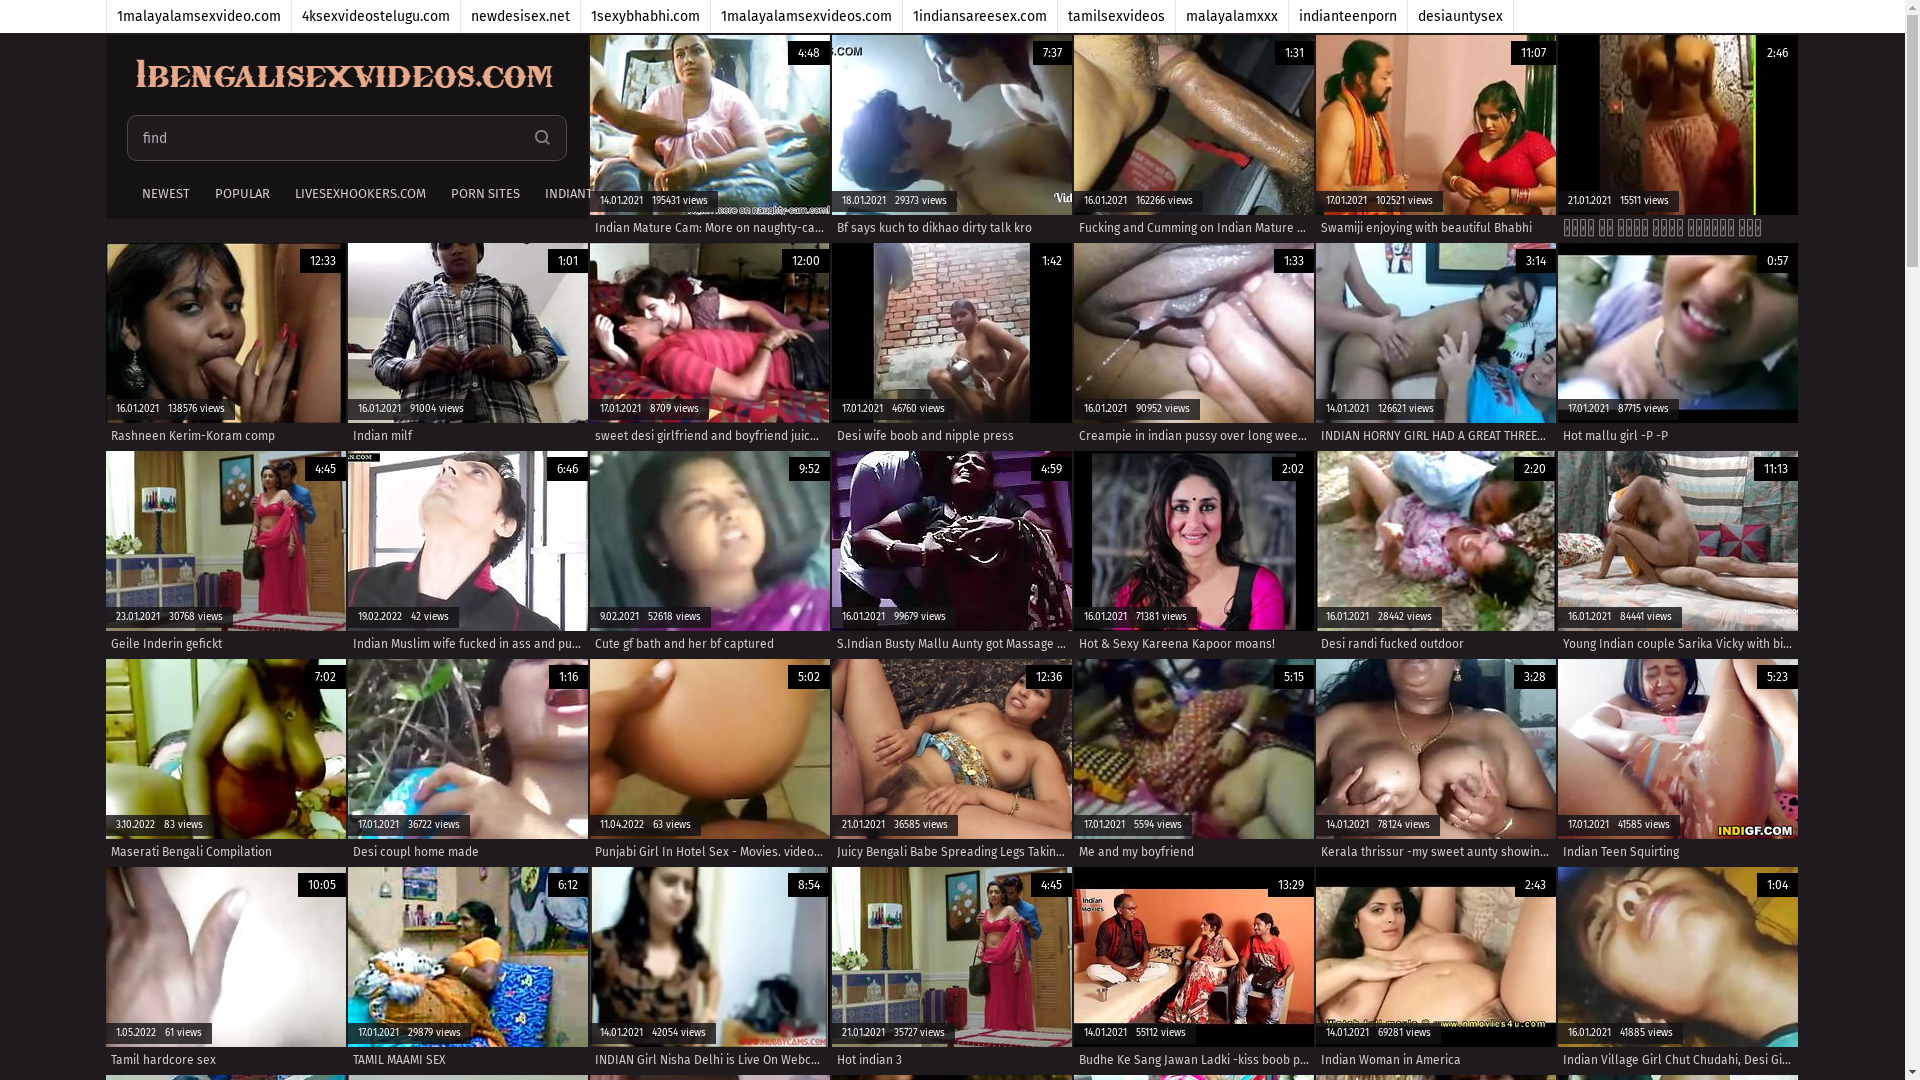  Describe the element at coordinates (578, 195) in the screenshot. I see `INDIANTUBE` at that location.